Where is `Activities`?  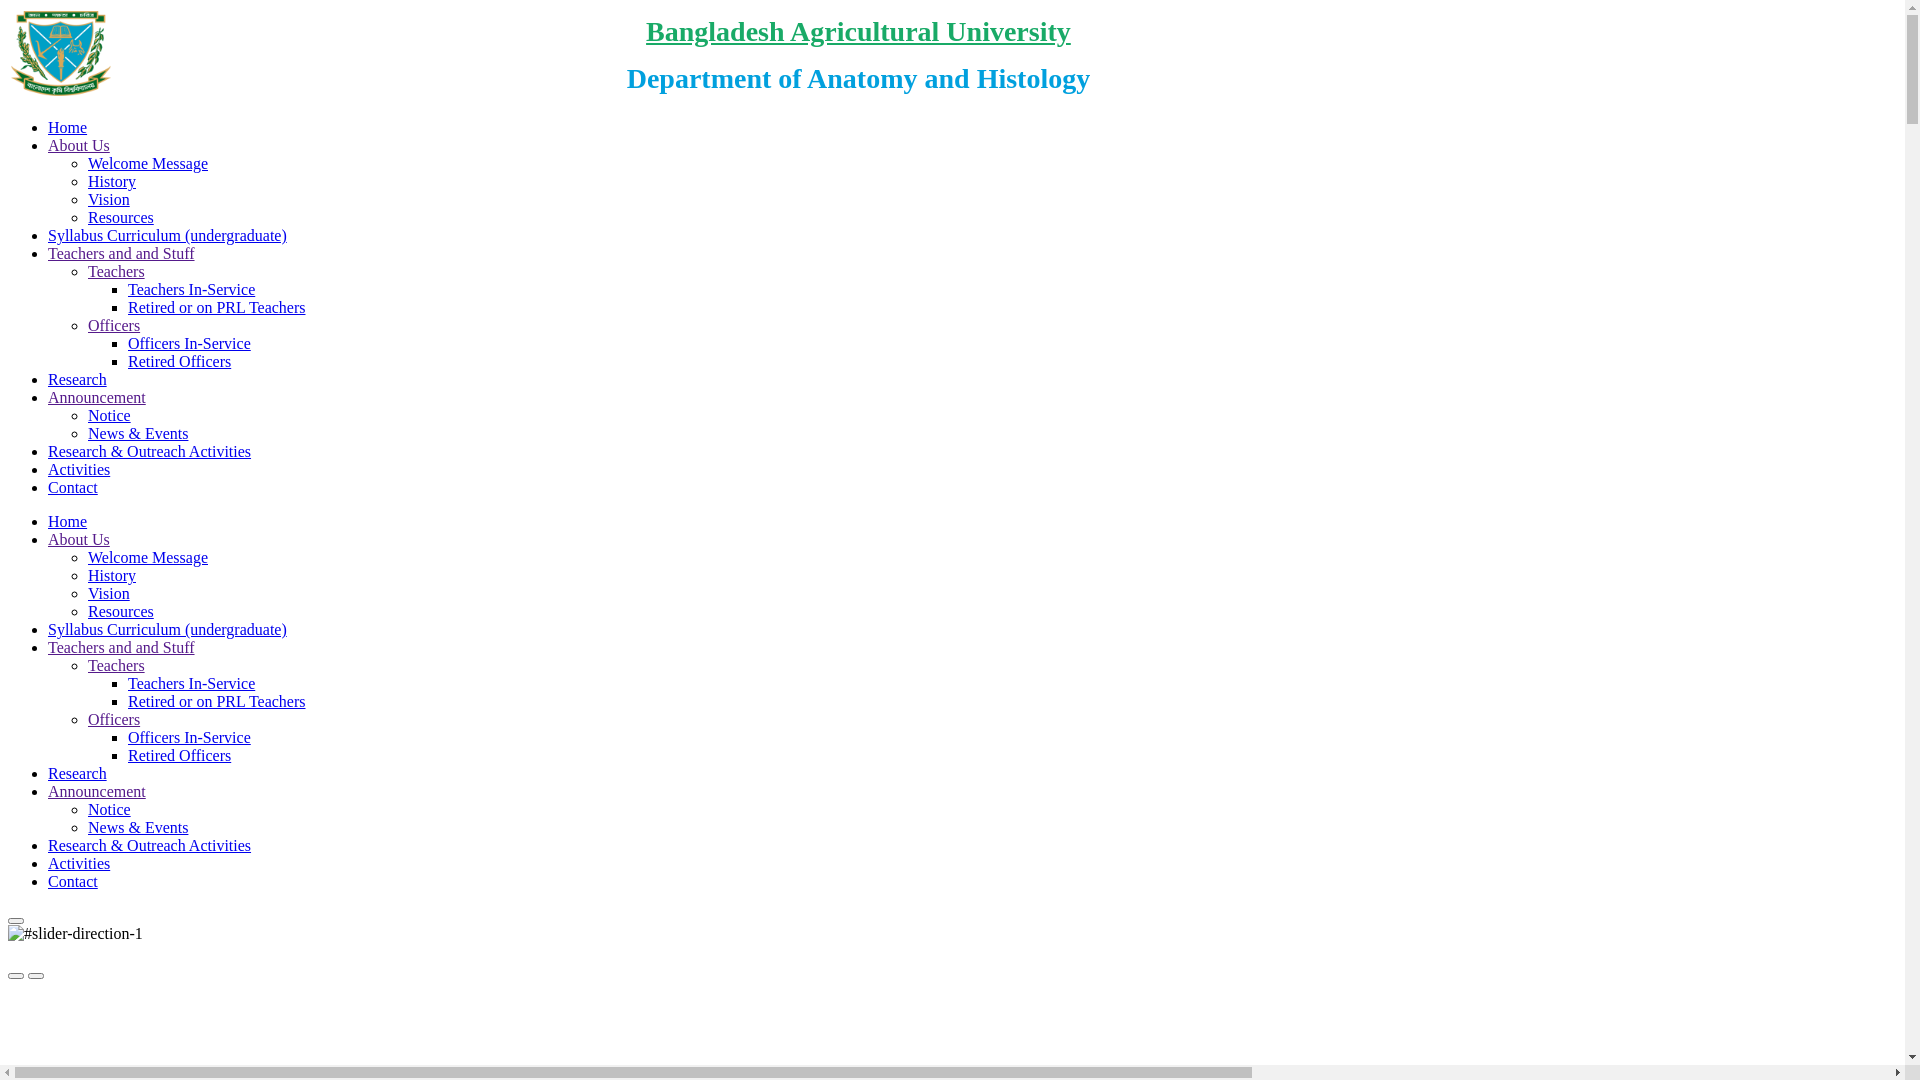
Activities is located at coordinates (79, 470).